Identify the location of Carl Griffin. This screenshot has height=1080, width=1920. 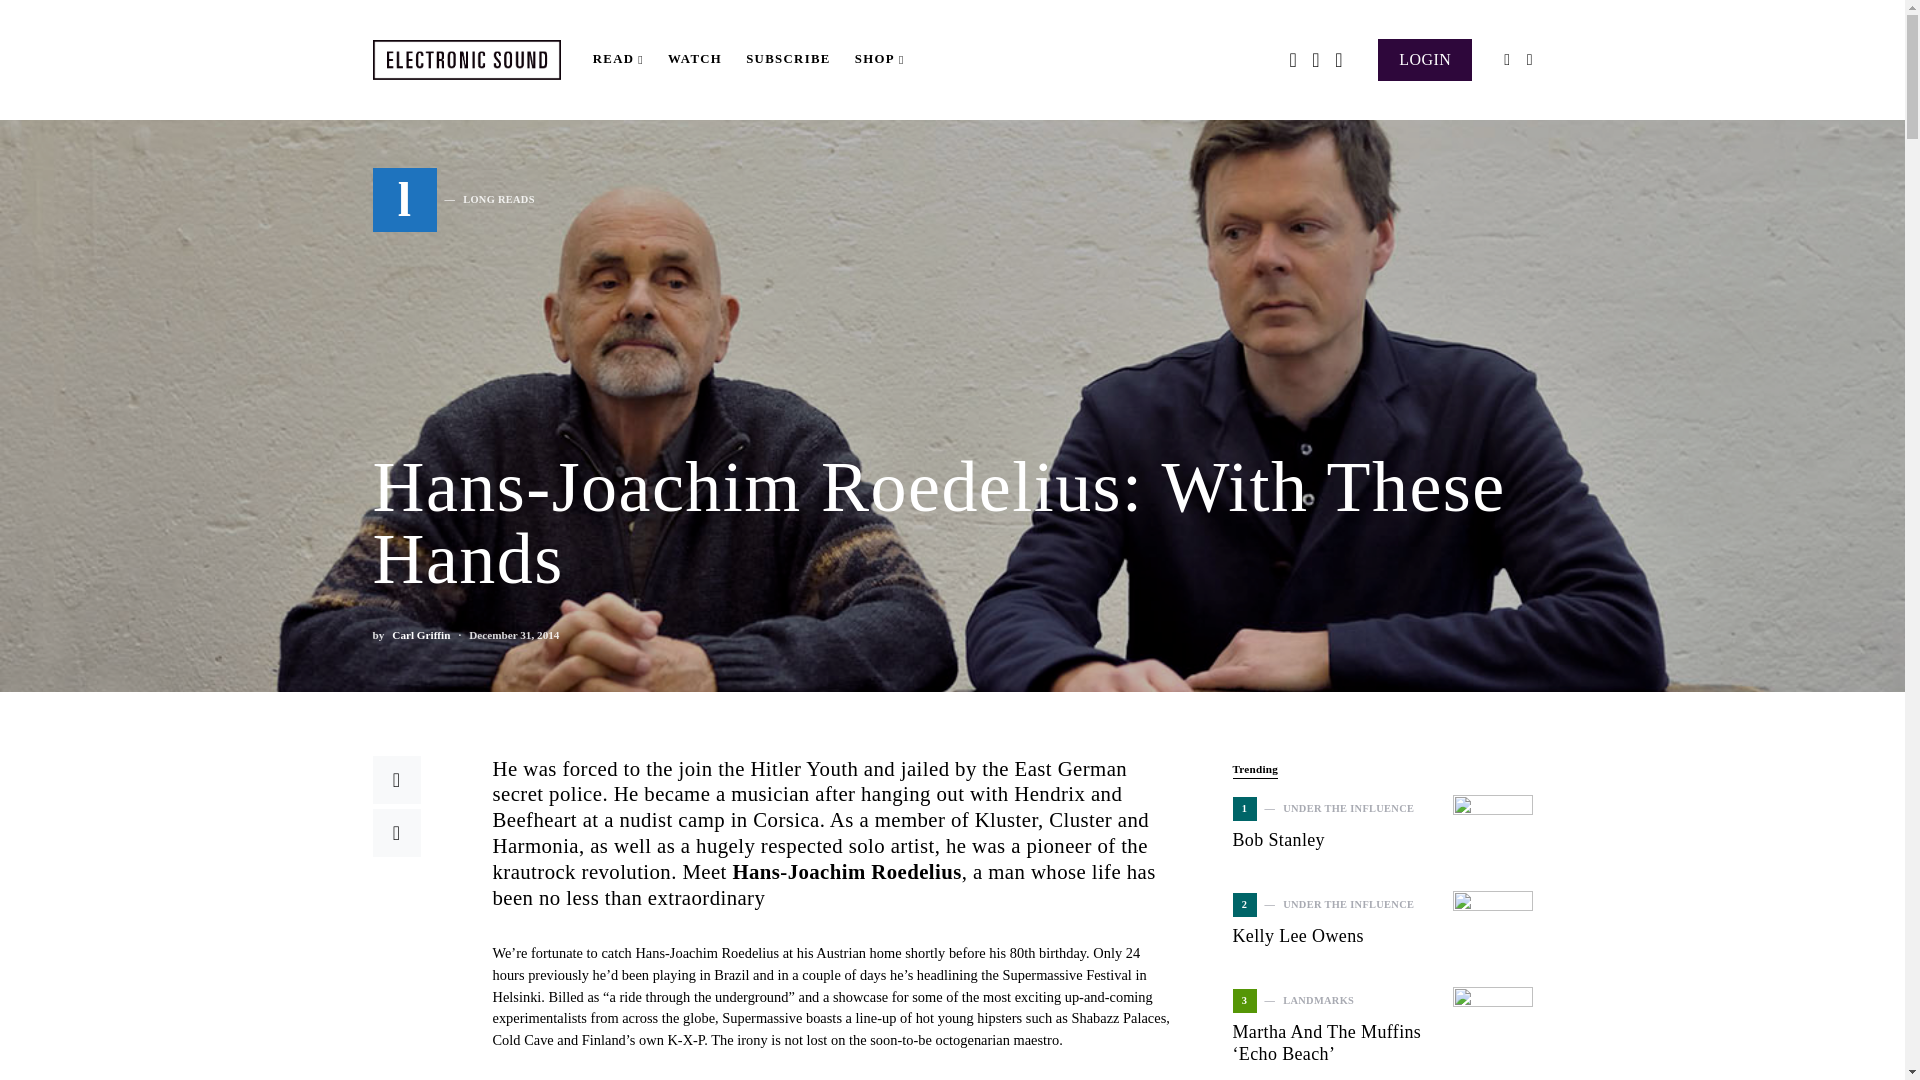
(420, 635).